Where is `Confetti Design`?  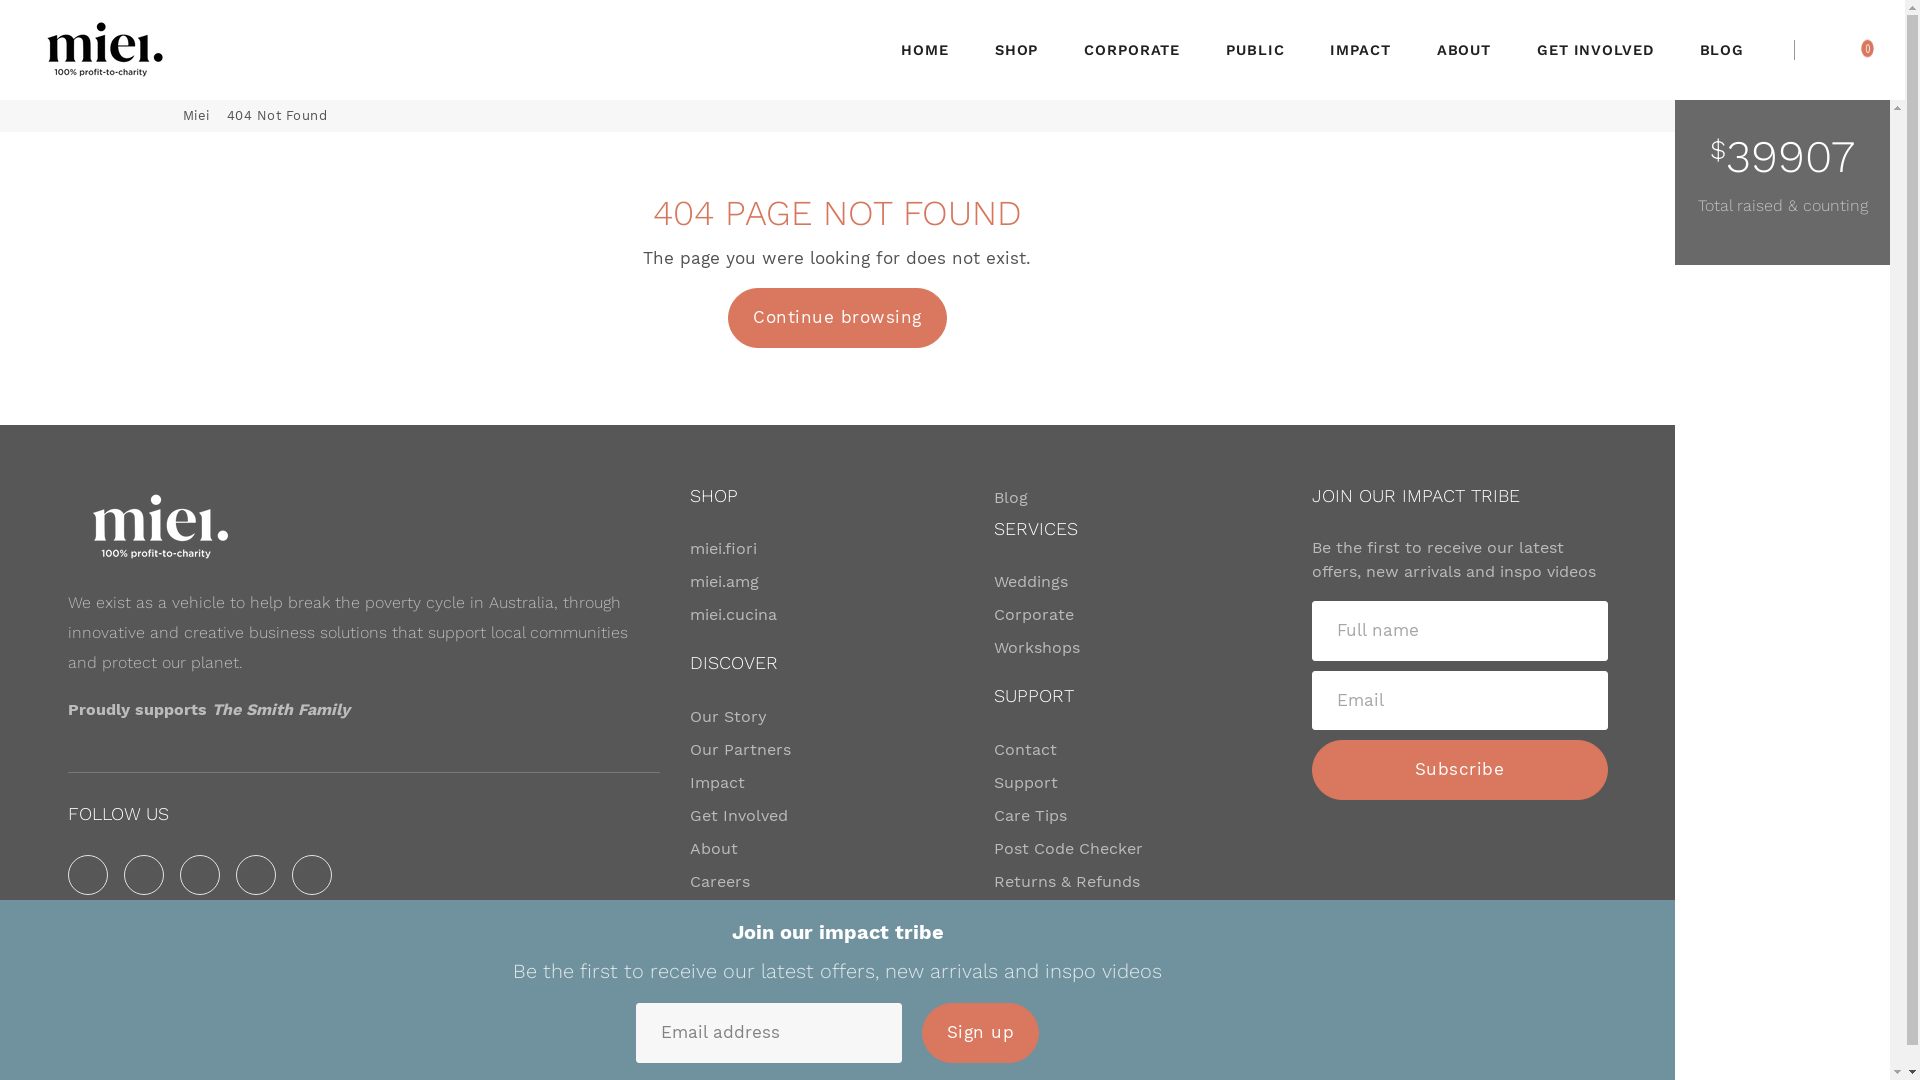 Confetti Design is located at coordinates (440, 1058).